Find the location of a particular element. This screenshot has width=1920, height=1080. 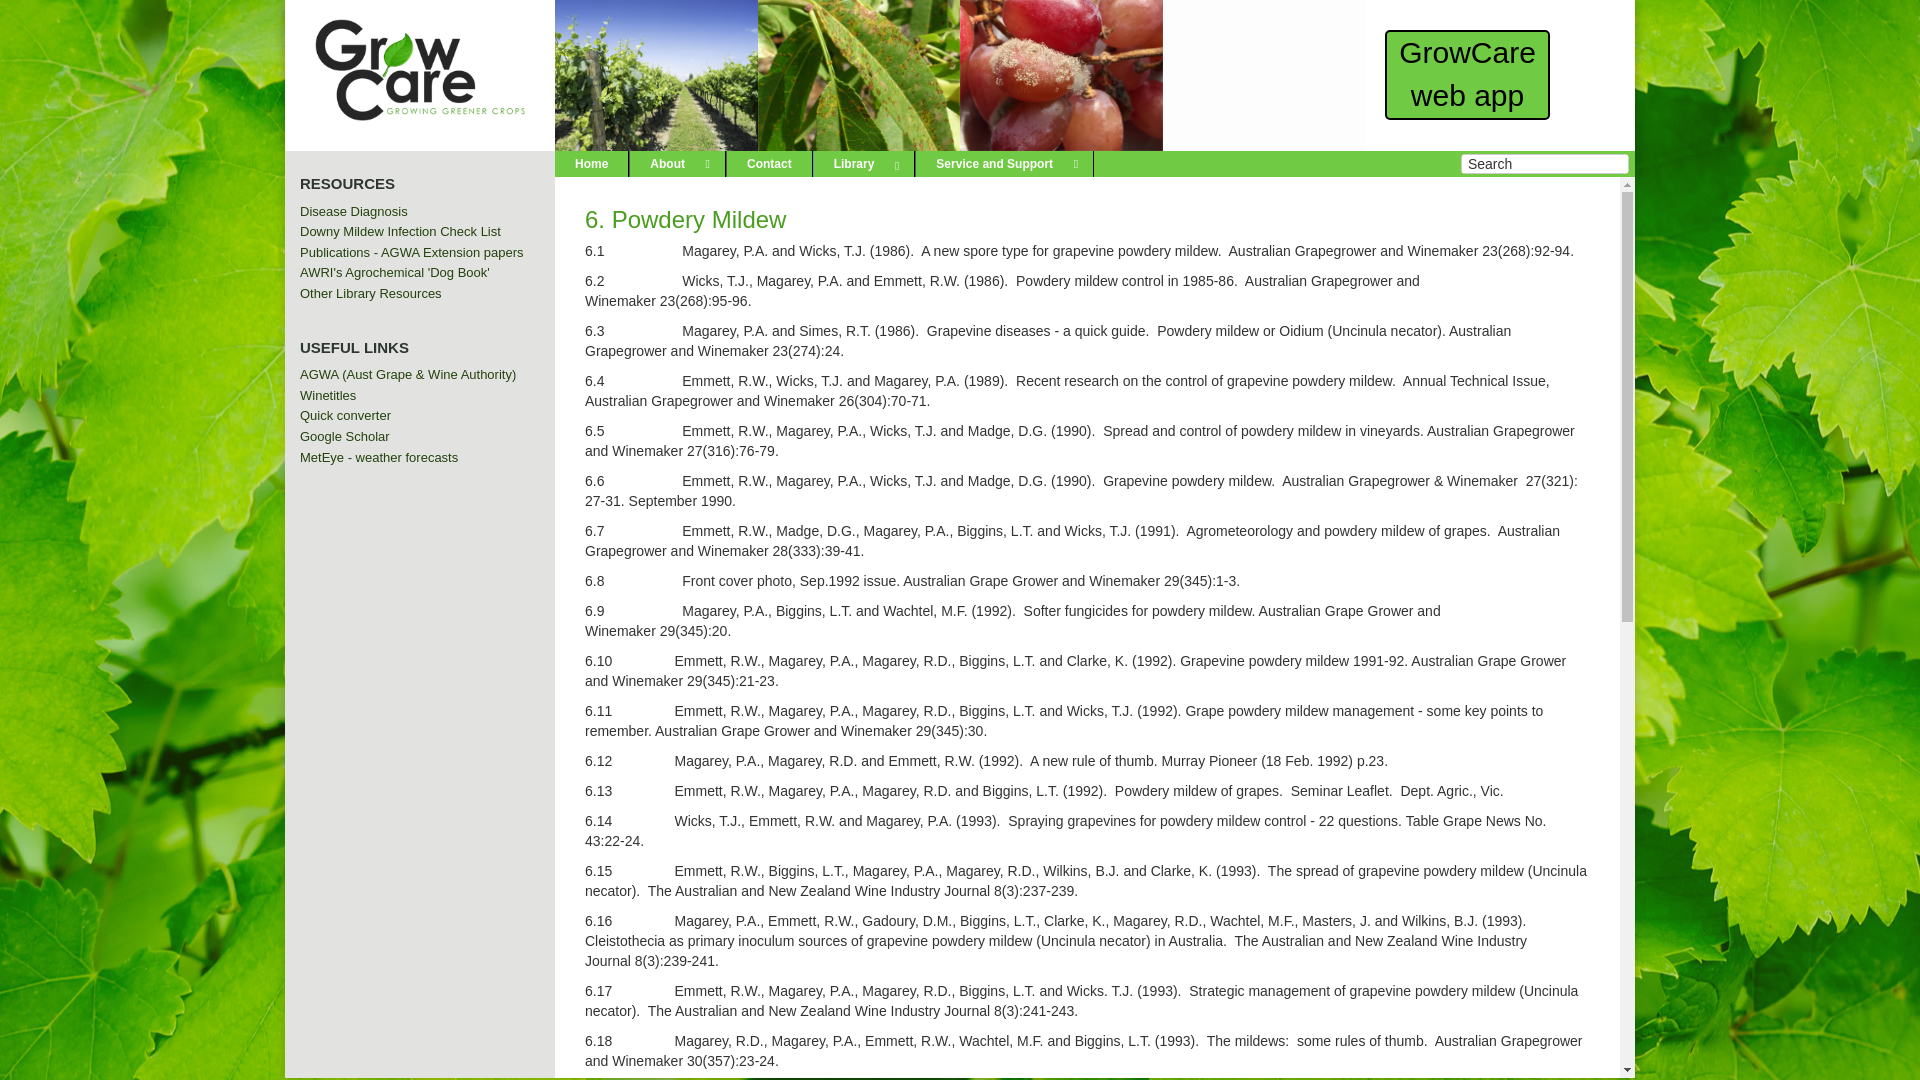

Other Library Resources is located at coordinates (371, 294).